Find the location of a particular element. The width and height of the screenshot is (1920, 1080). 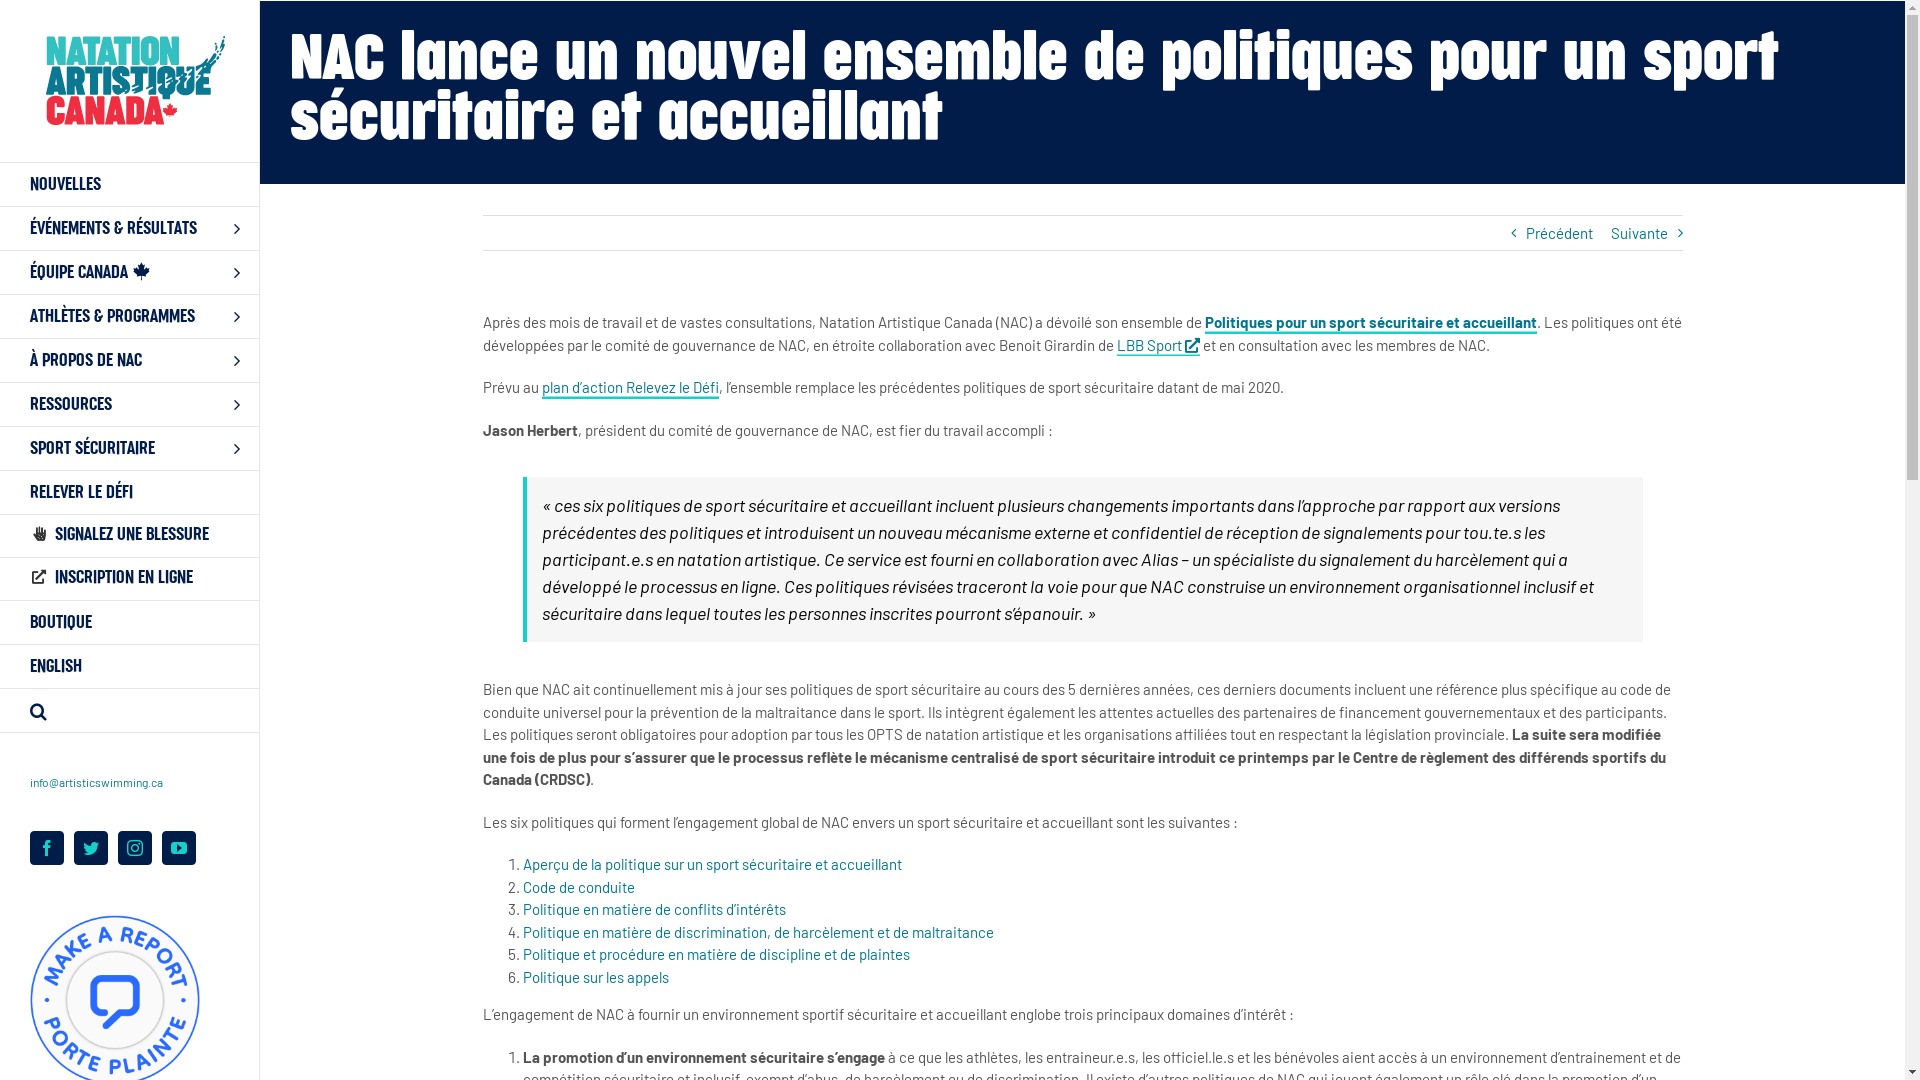

NOUVELLES is located at coordinates (130, 184).